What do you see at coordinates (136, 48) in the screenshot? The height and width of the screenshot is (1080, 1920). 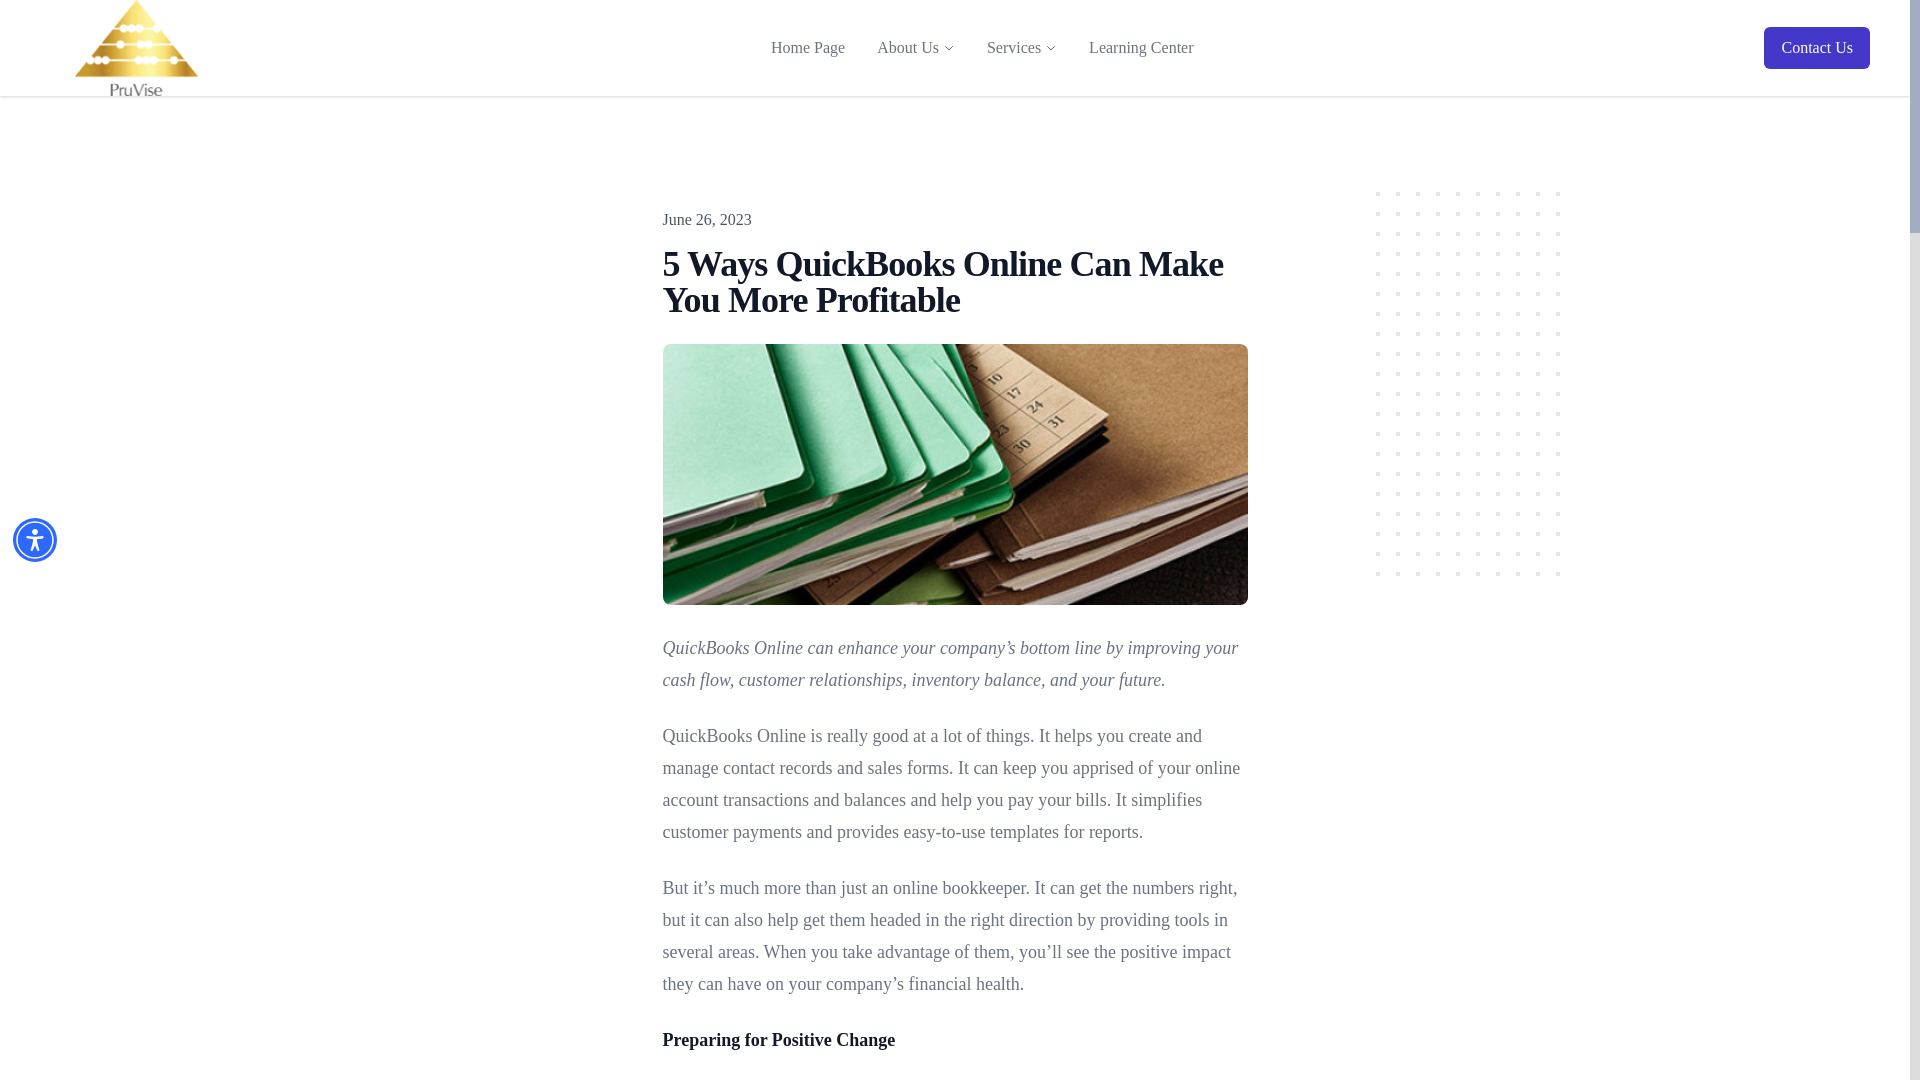 I see `www.pruvise.com` at bounding box center [136, 48].